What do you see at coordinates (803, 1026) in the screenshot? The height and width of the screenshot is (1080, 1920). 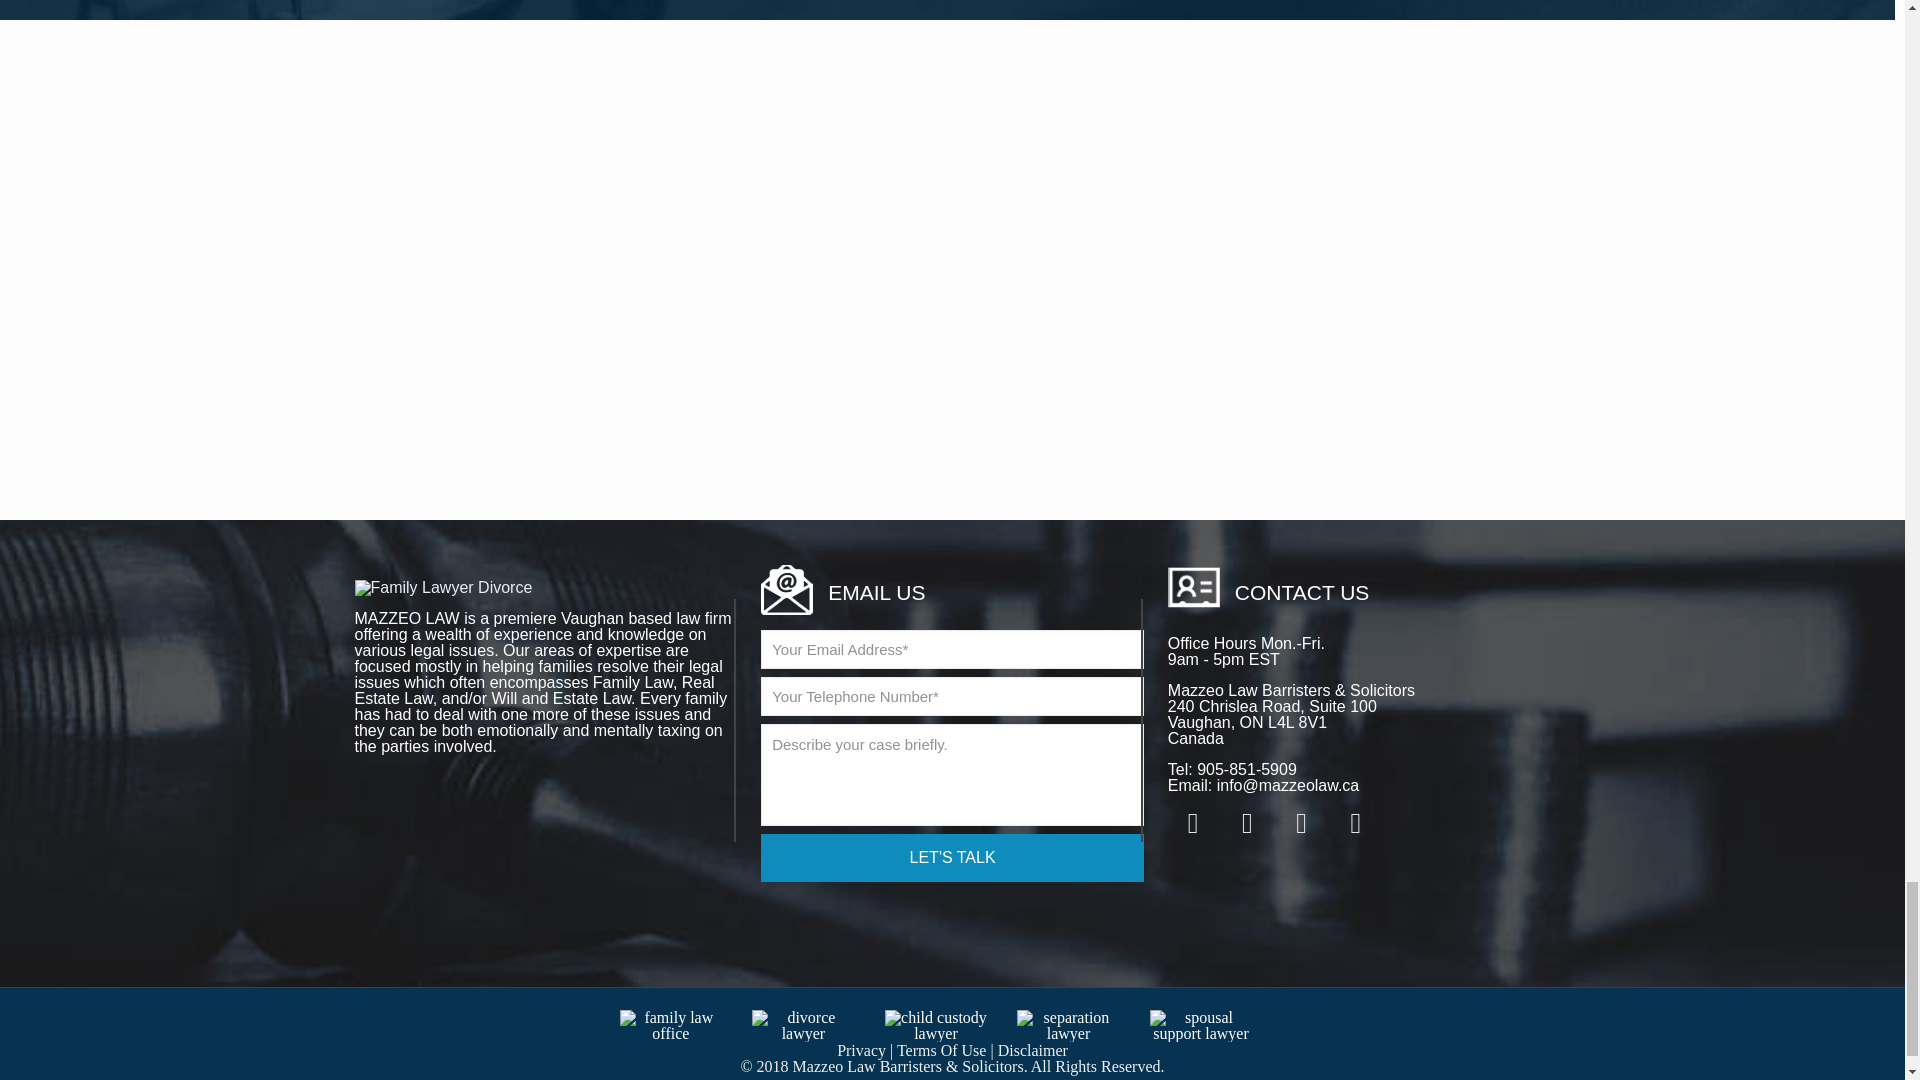 I see `divorce lawyer vaughan` at bounding box center [803, 1026].